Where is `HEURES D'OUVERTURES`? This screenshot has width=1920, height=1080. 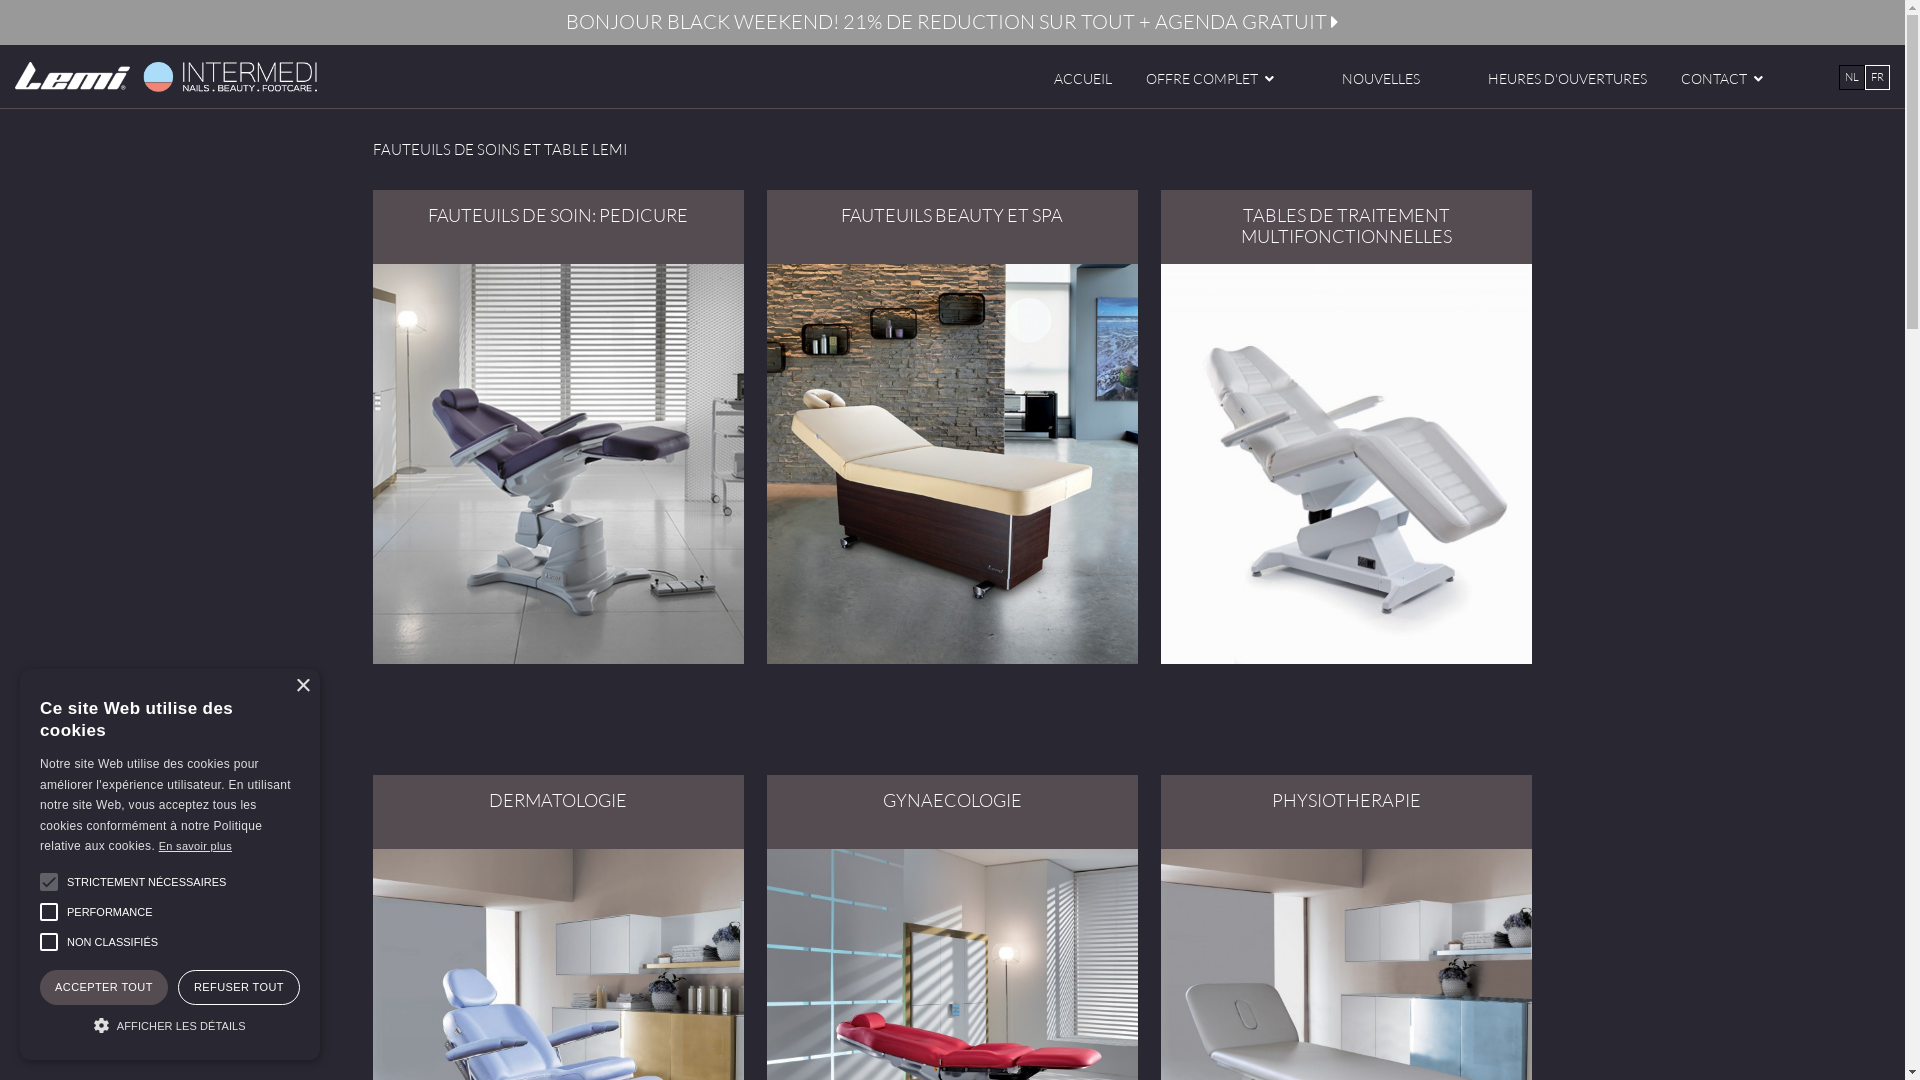 HEURES D'OUVERTURES is located at coordinates (1568, 78).